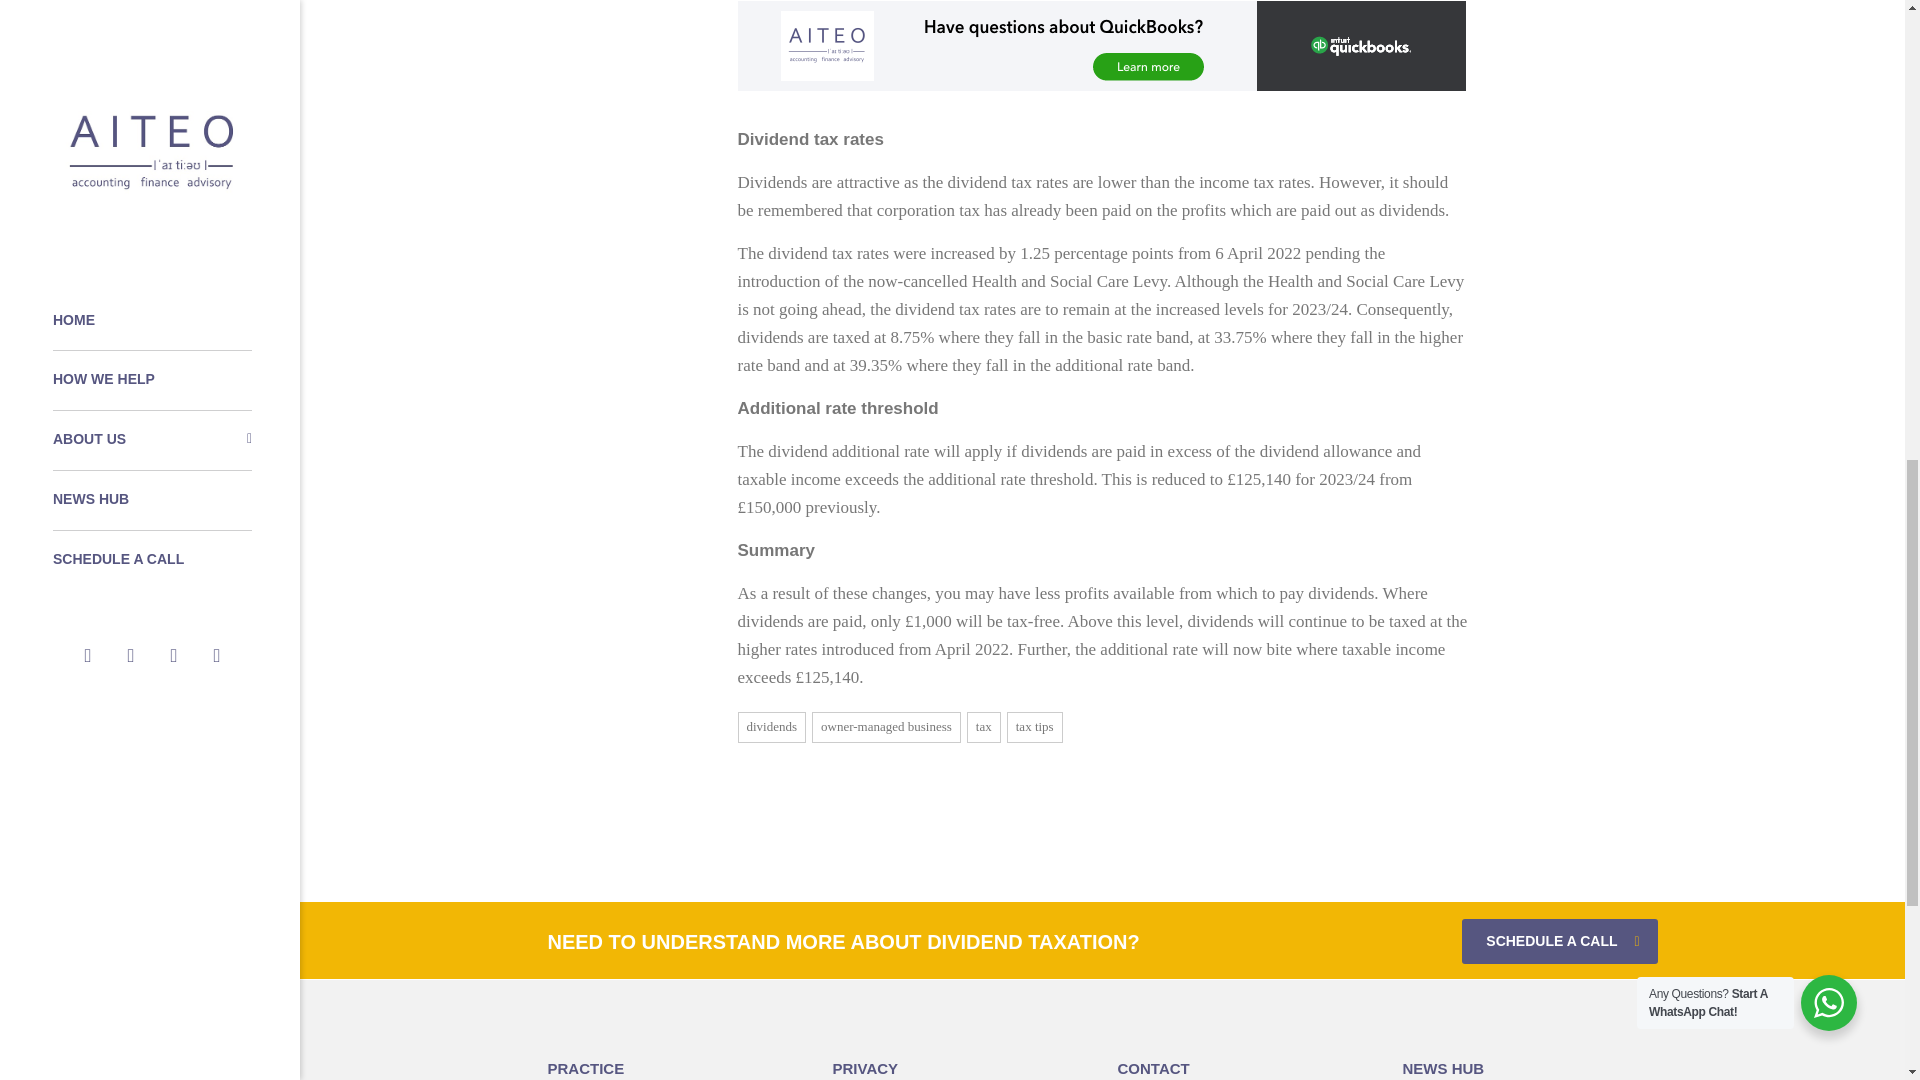 This screenshot has height=1080, width=1920. I want to click on tax, so click(984, 728).